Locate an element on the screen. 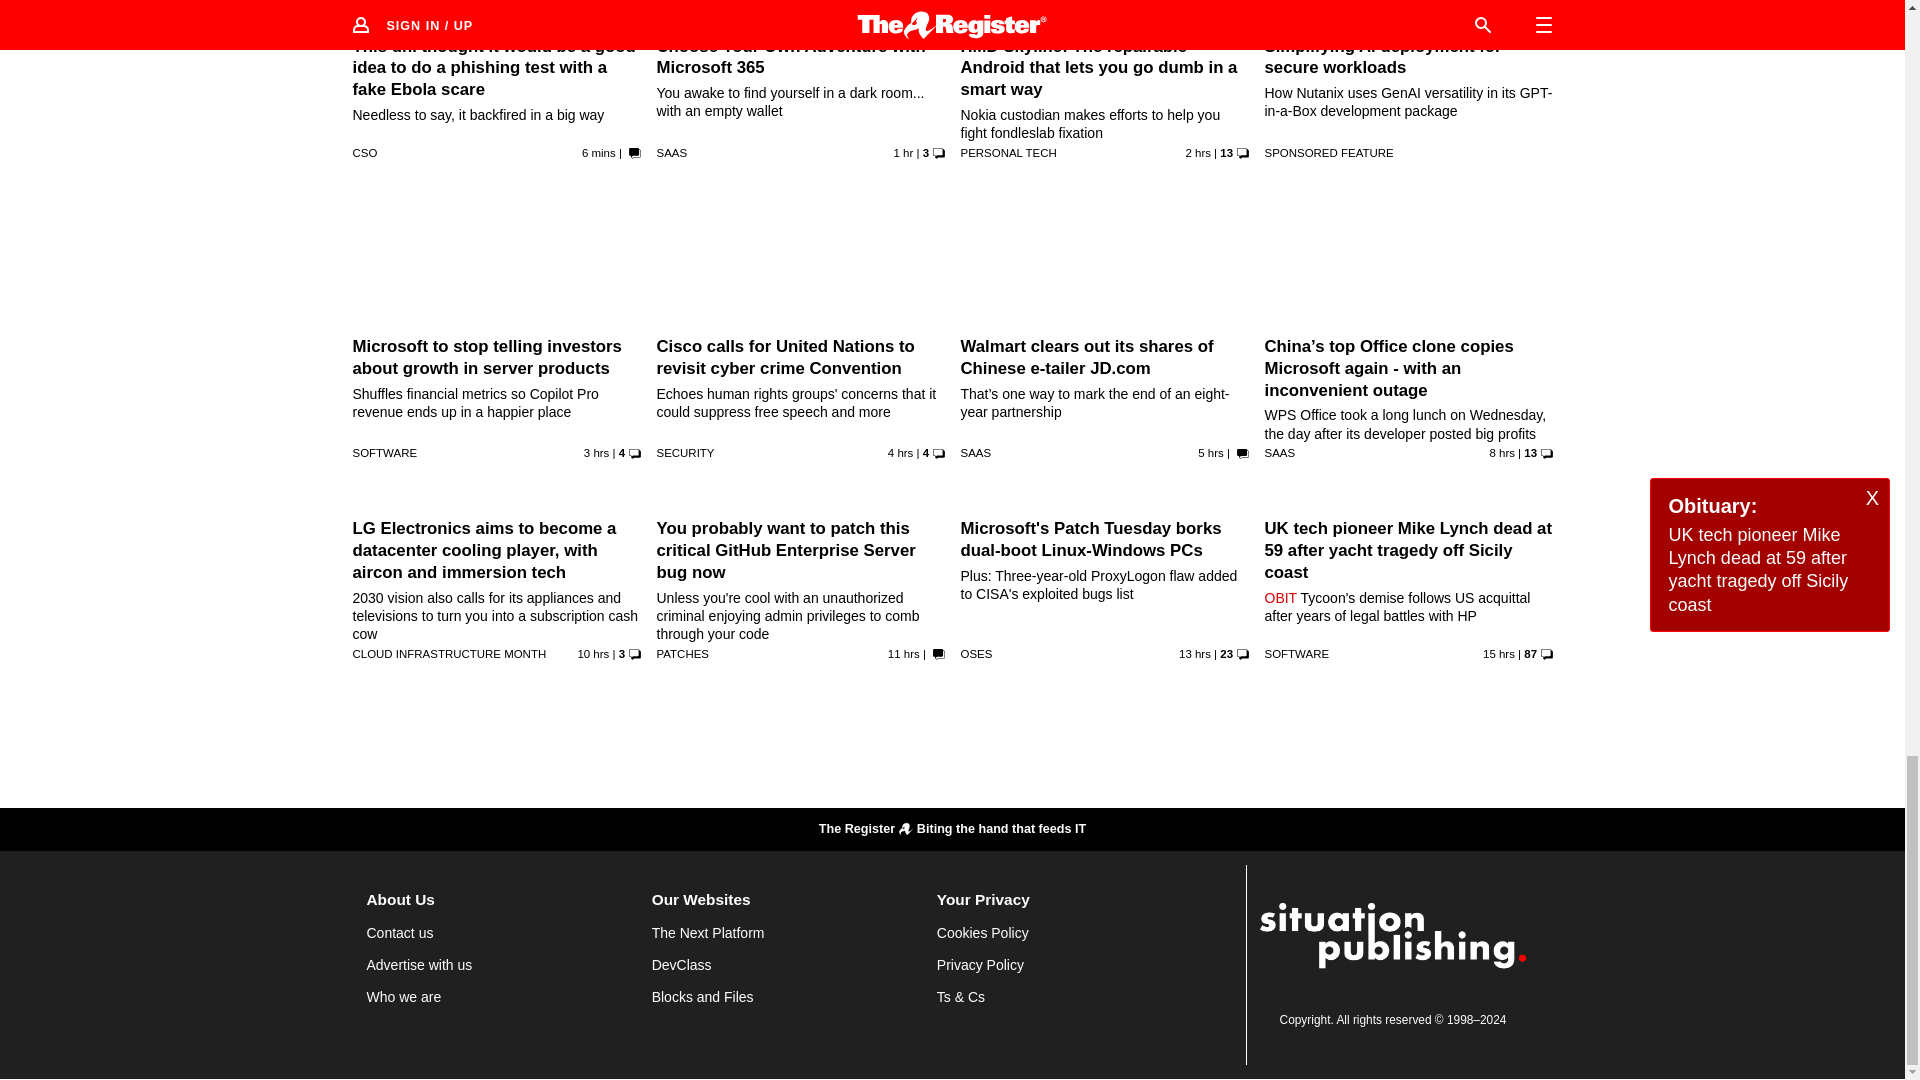  22 Aug 2024 7:29 is located at coordinates (596, 453).